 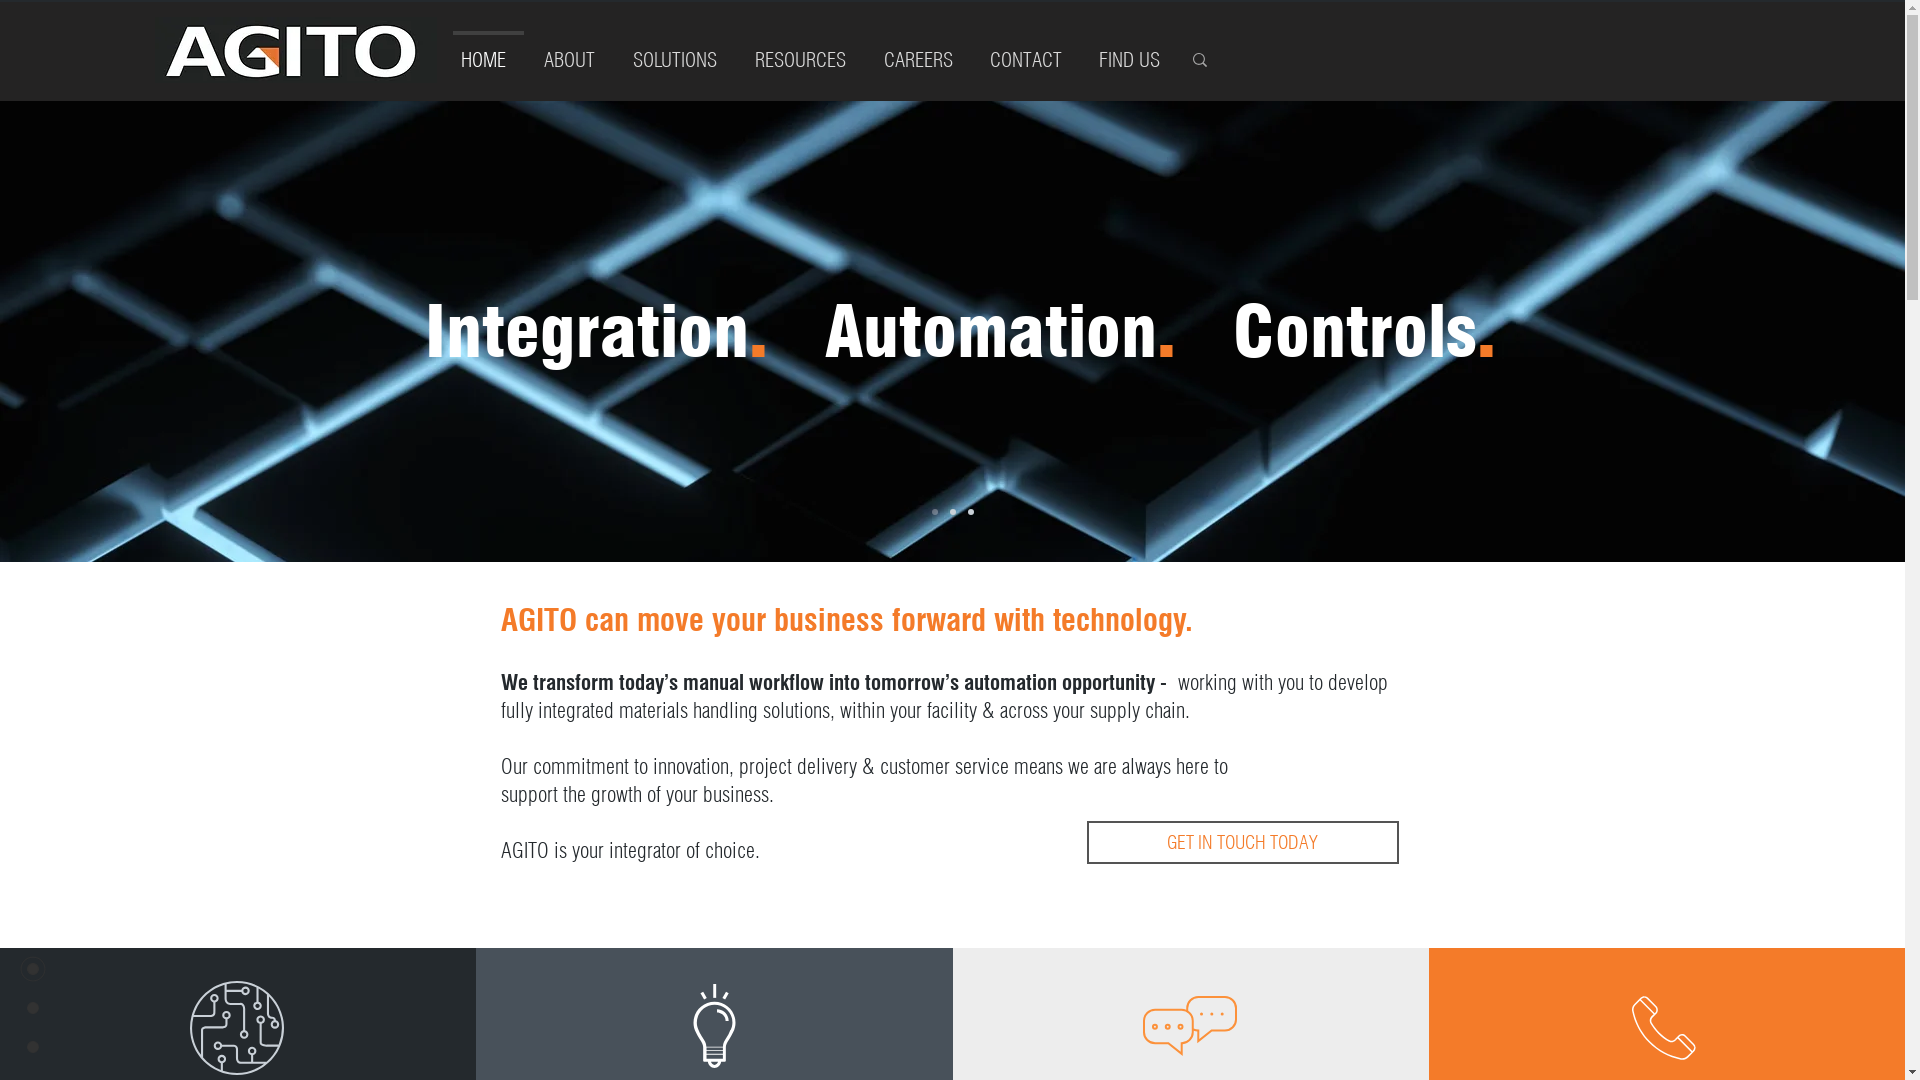 What do you see at coordinates (488, 51) in the screenshot?
I see `HOME` at bounding box center [488, 51].